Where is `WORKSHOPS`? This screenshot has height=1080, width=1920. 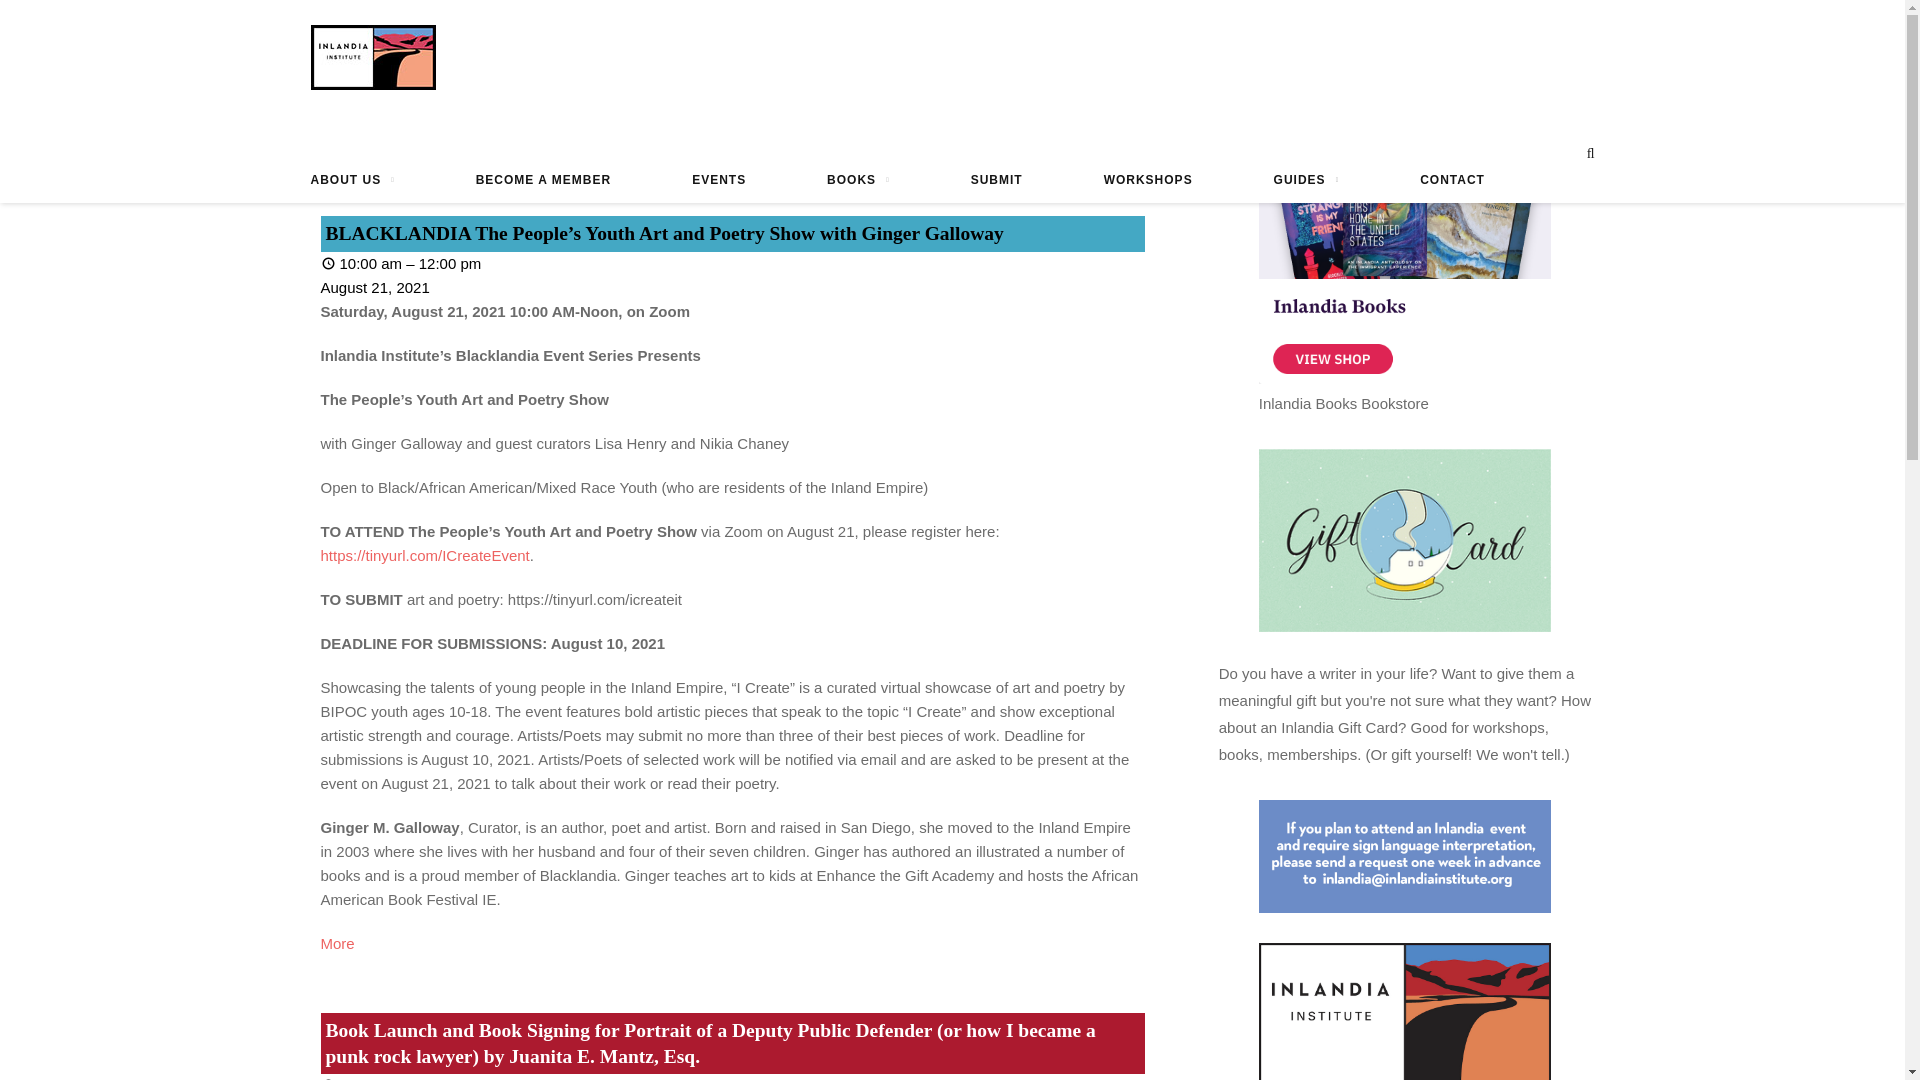 WORKSHOPS is located at coordinates (1148, 179).